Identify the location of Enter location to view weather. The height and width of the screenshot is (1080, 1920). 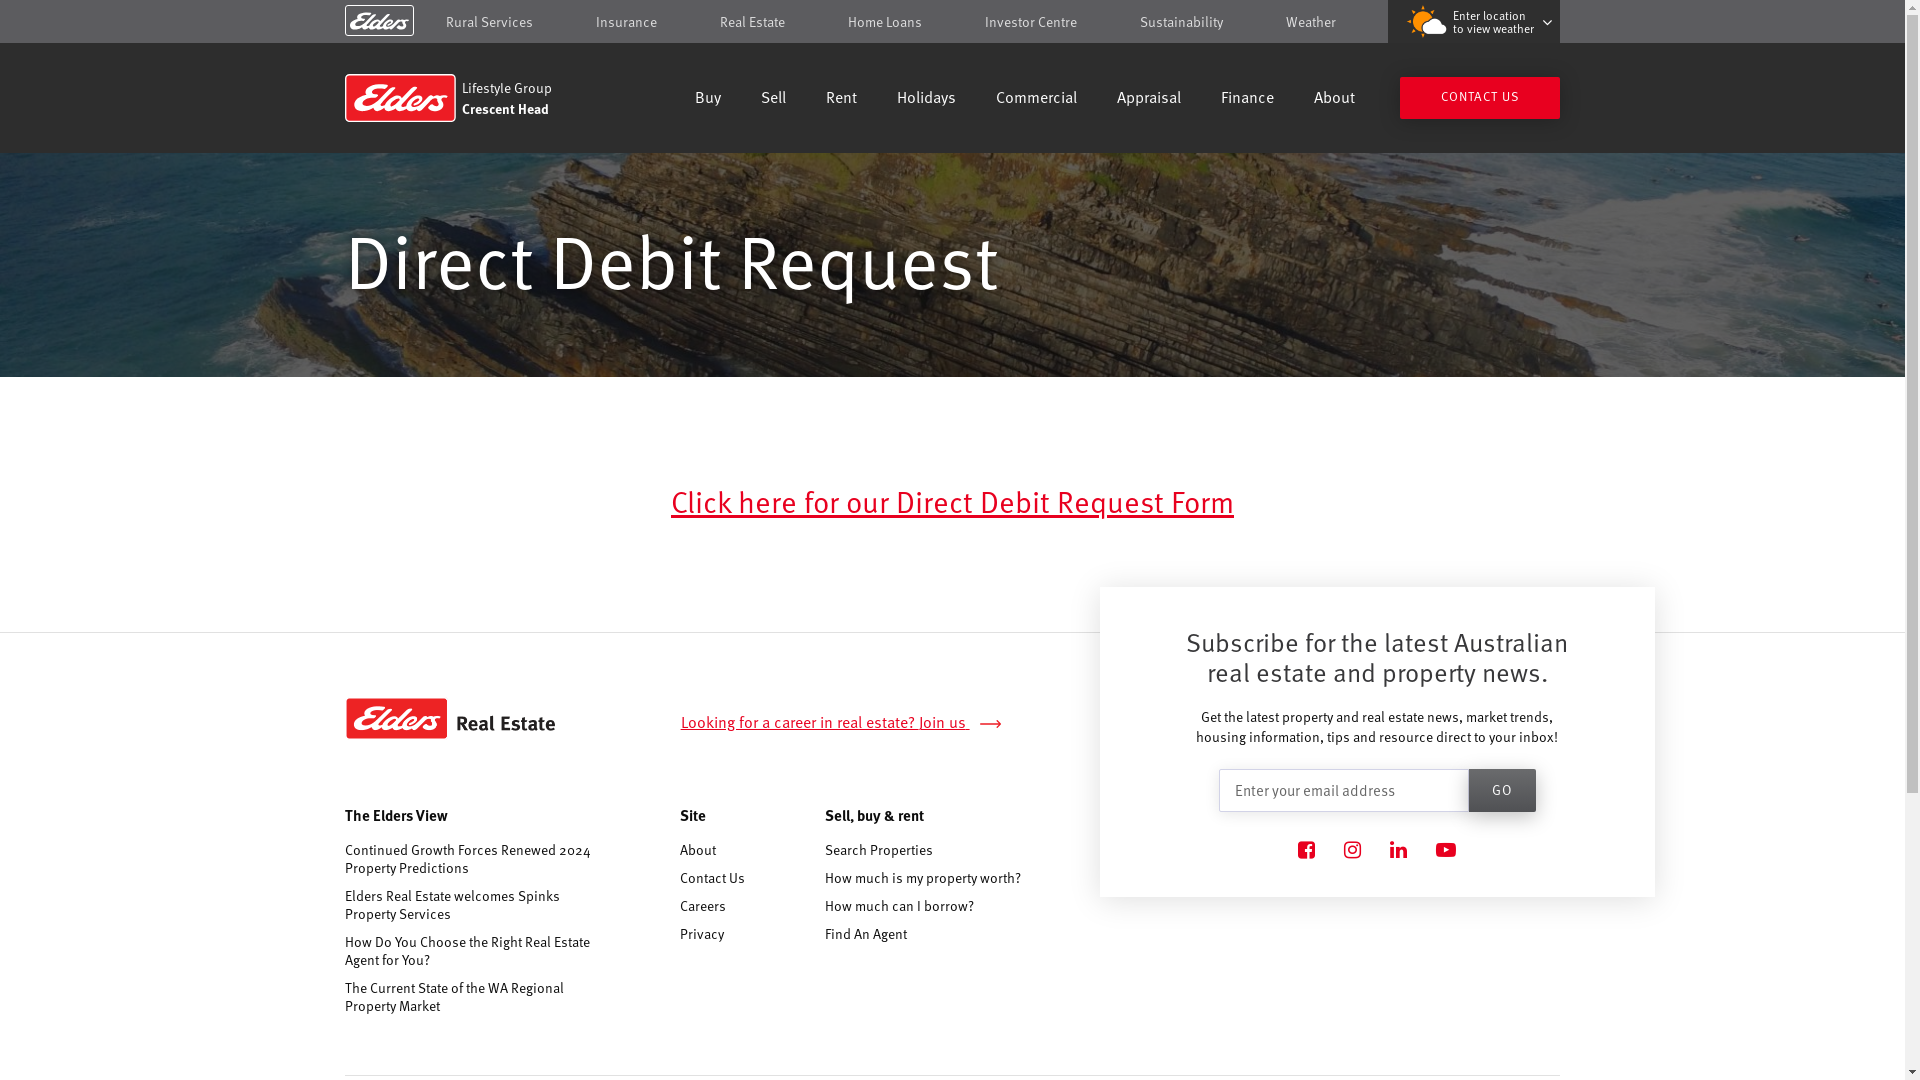
(1474, 22).